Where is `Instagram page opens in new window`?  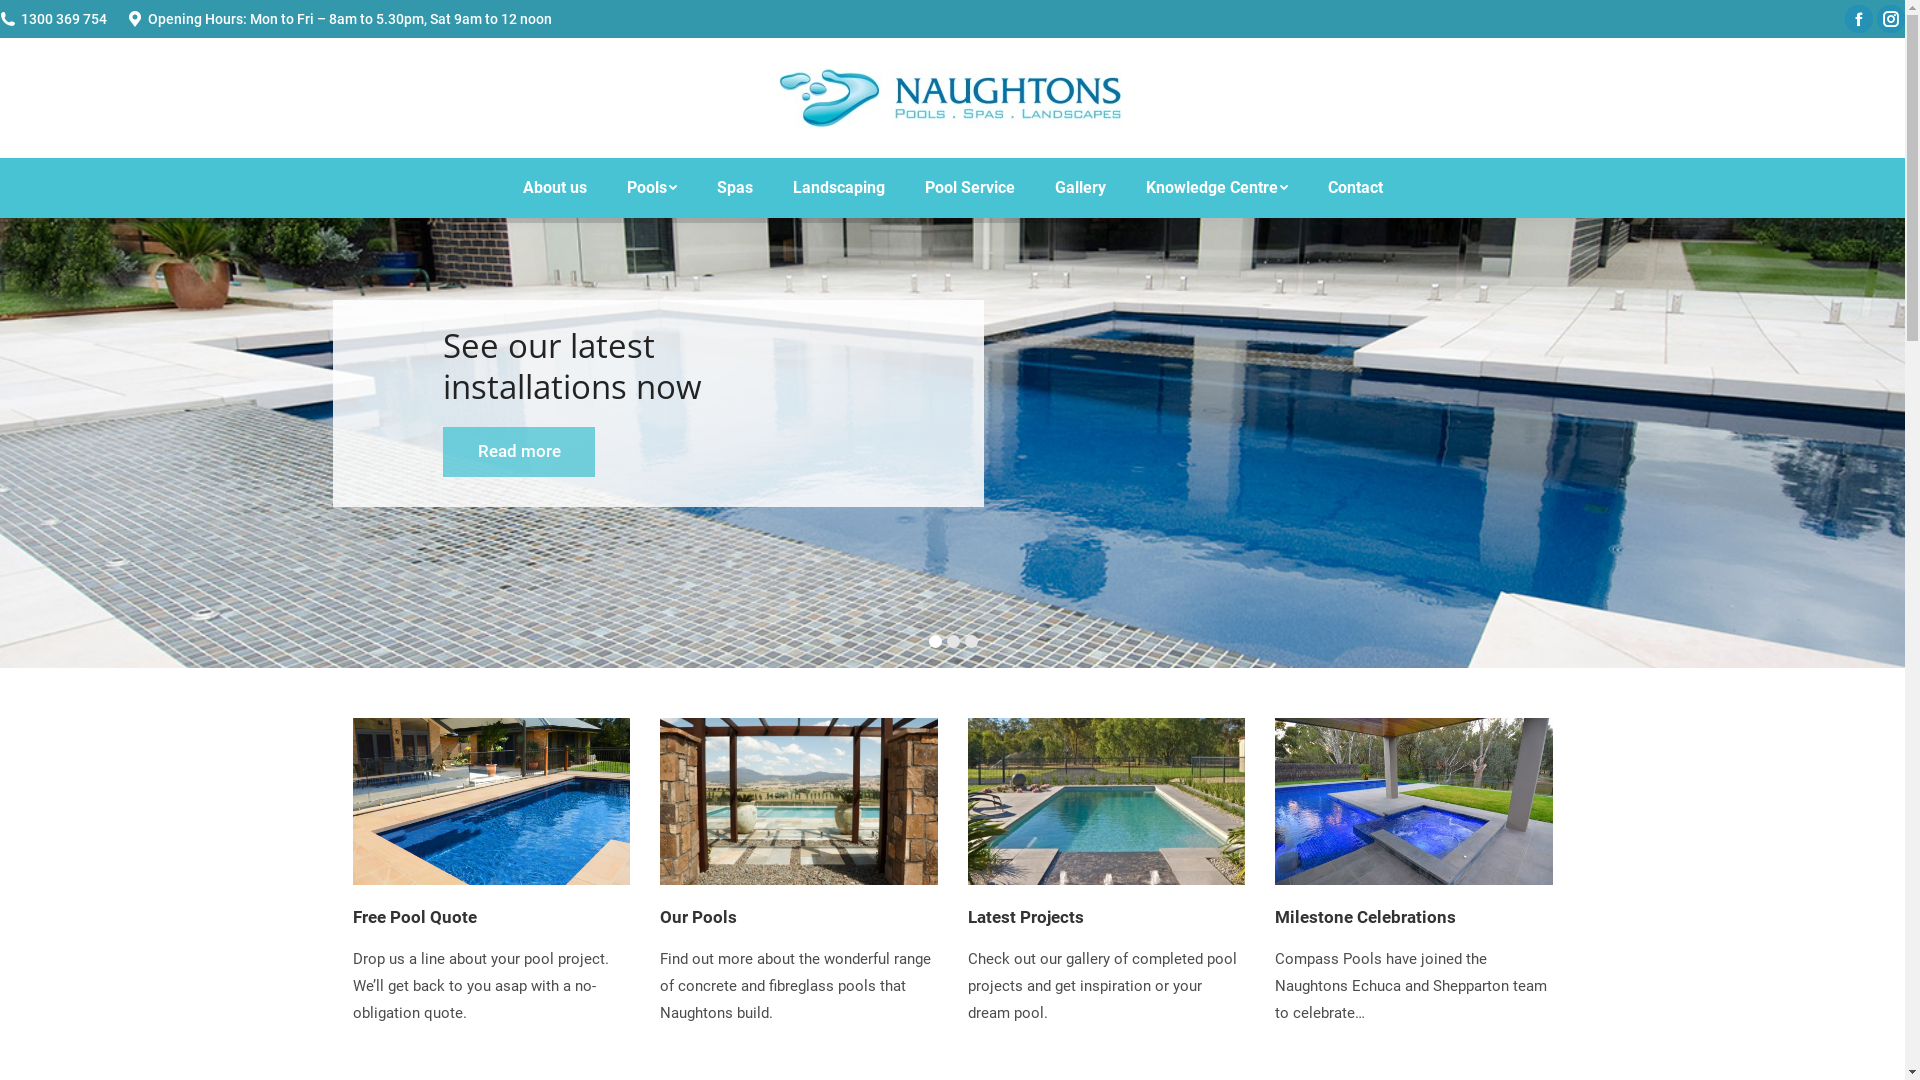
Instagram page opens in new window is located at coordinates (1891, 19).